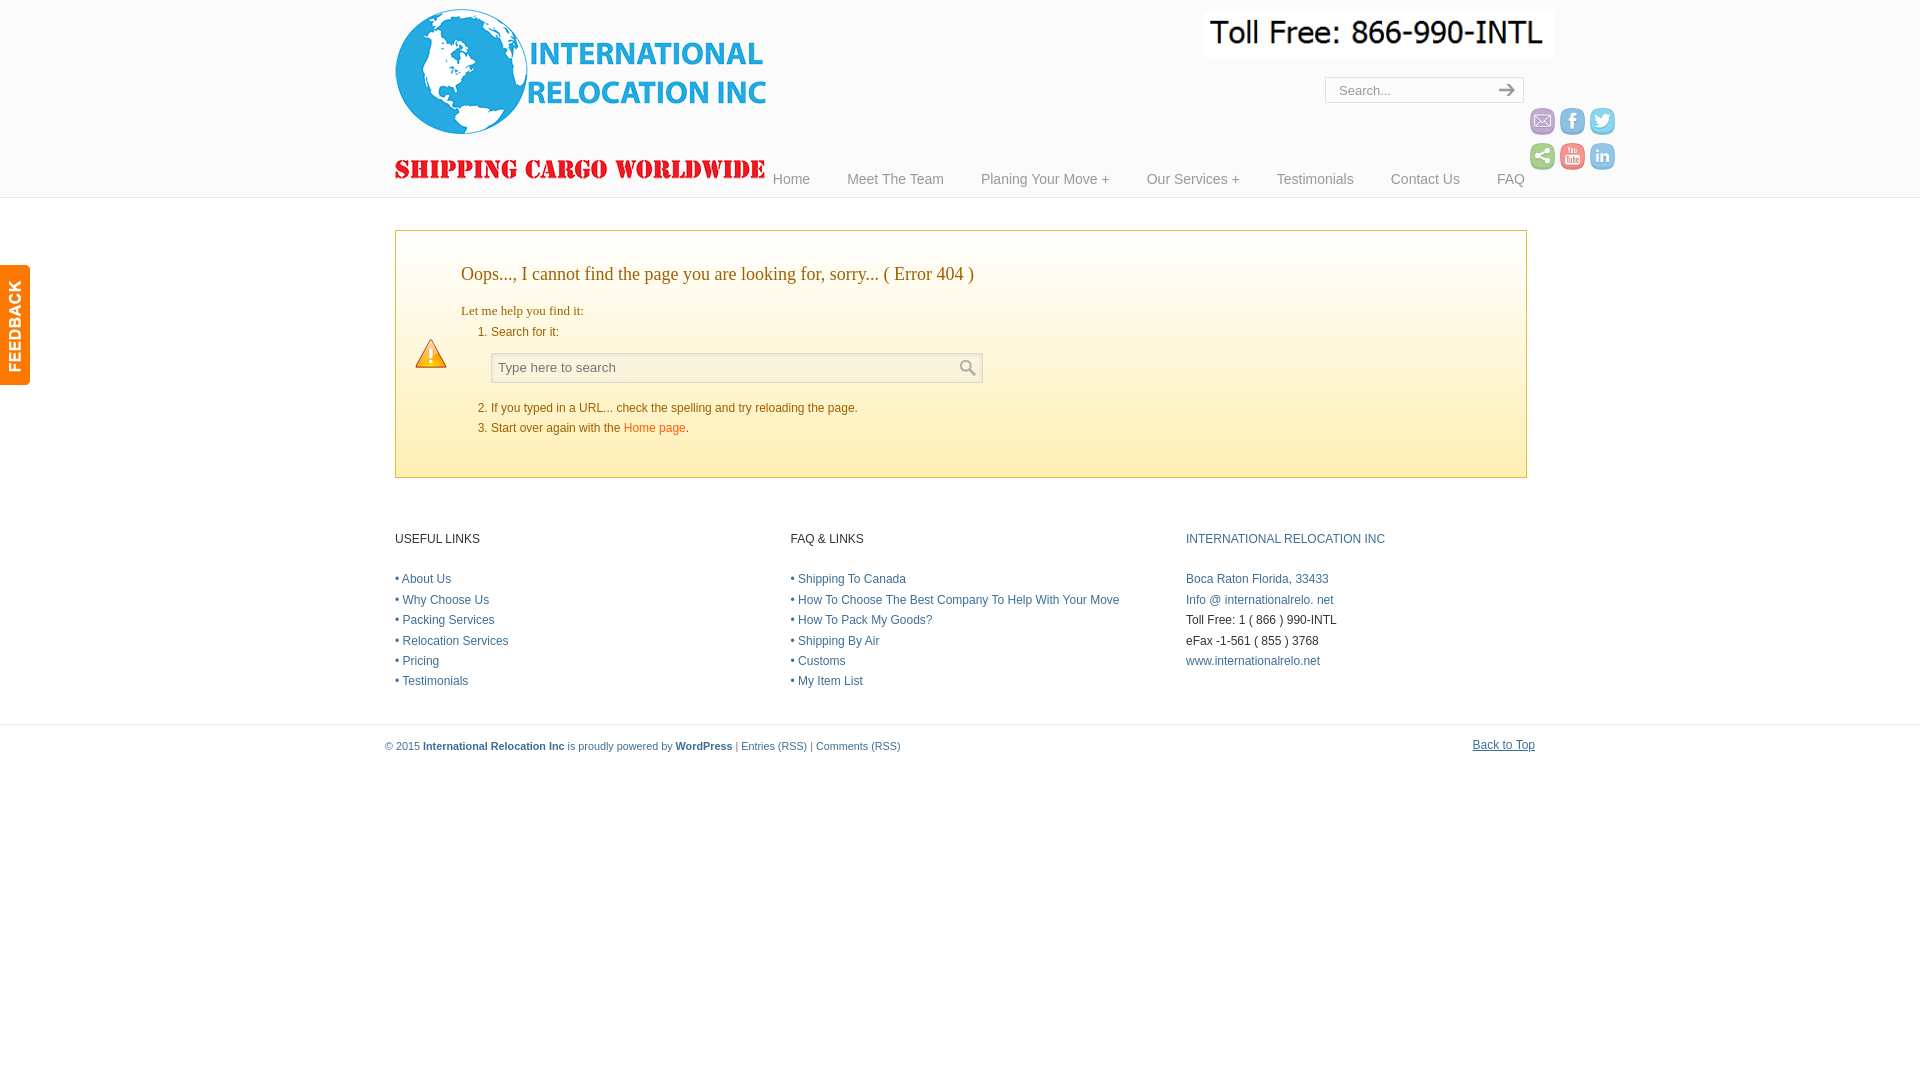  I want to click on FAQ, so click(1510, 178).